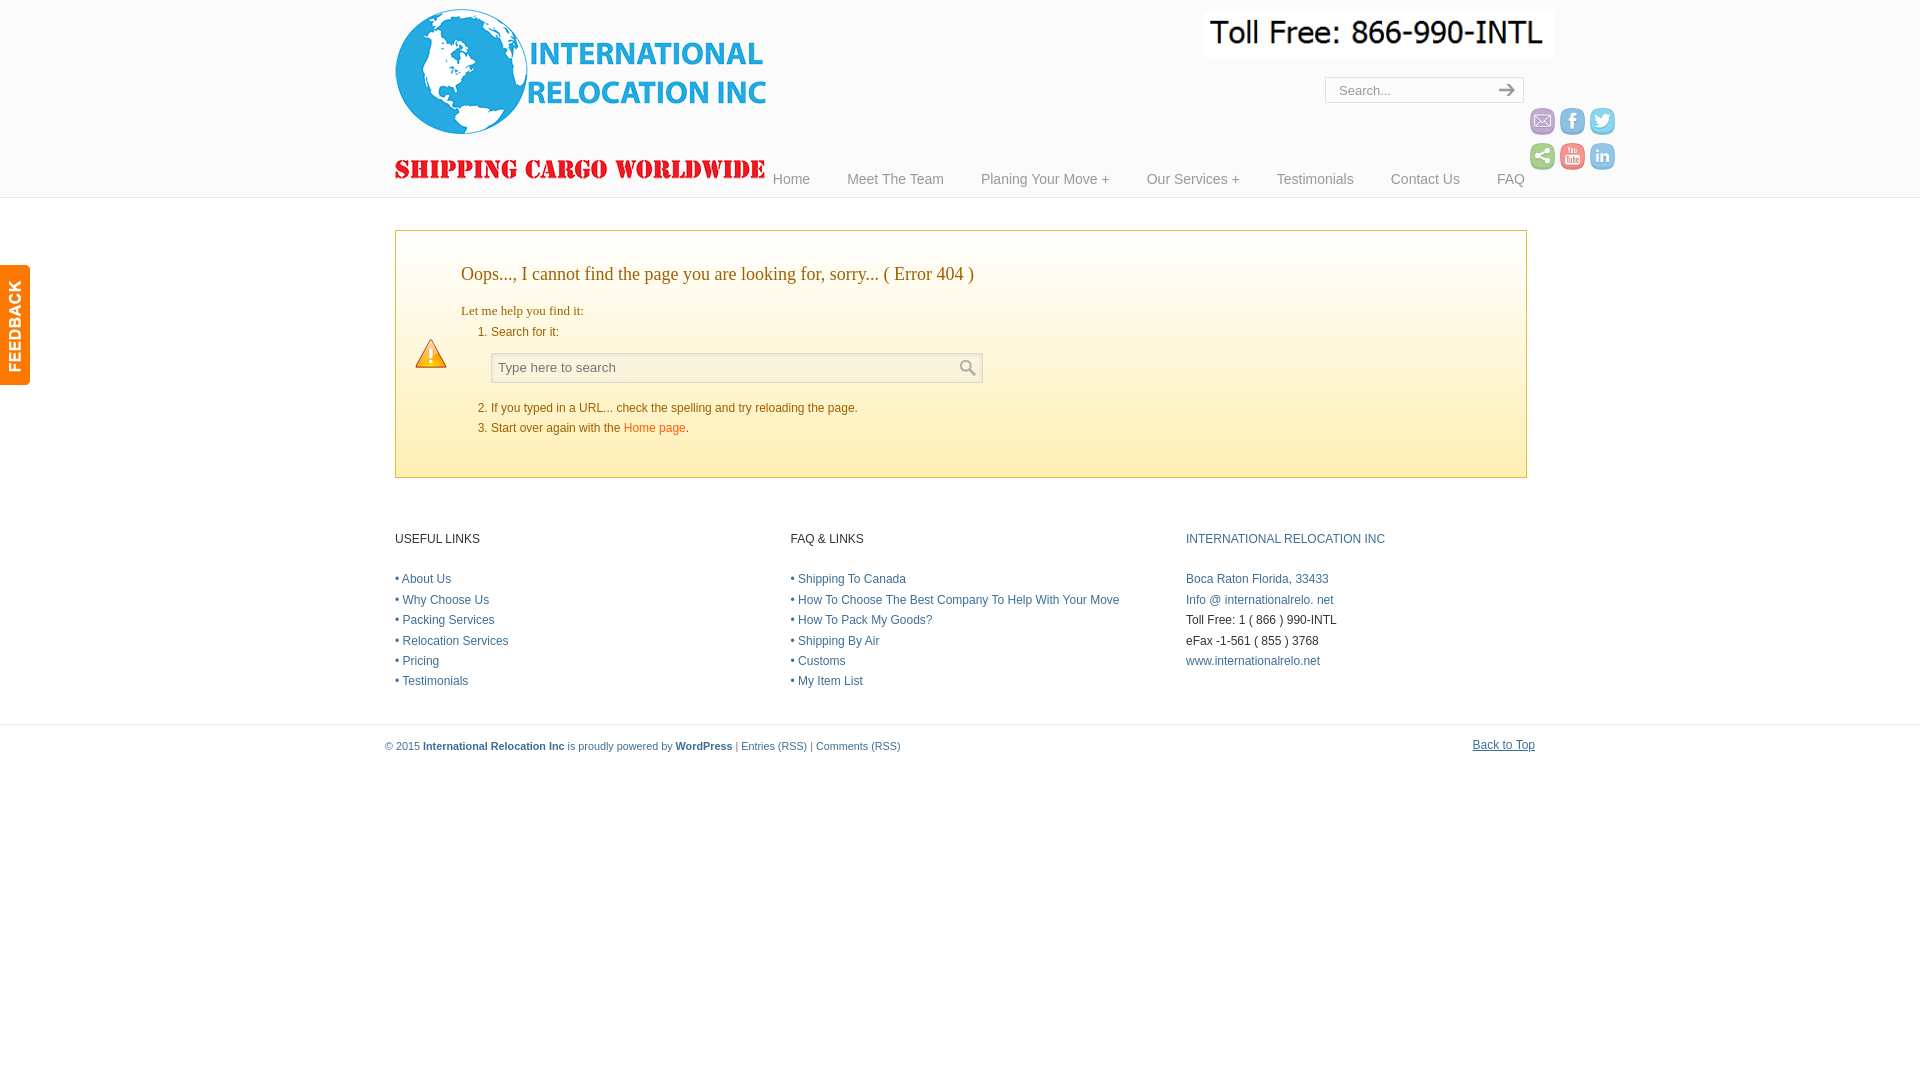  I want to click on FAQ, so click(1510, 178).